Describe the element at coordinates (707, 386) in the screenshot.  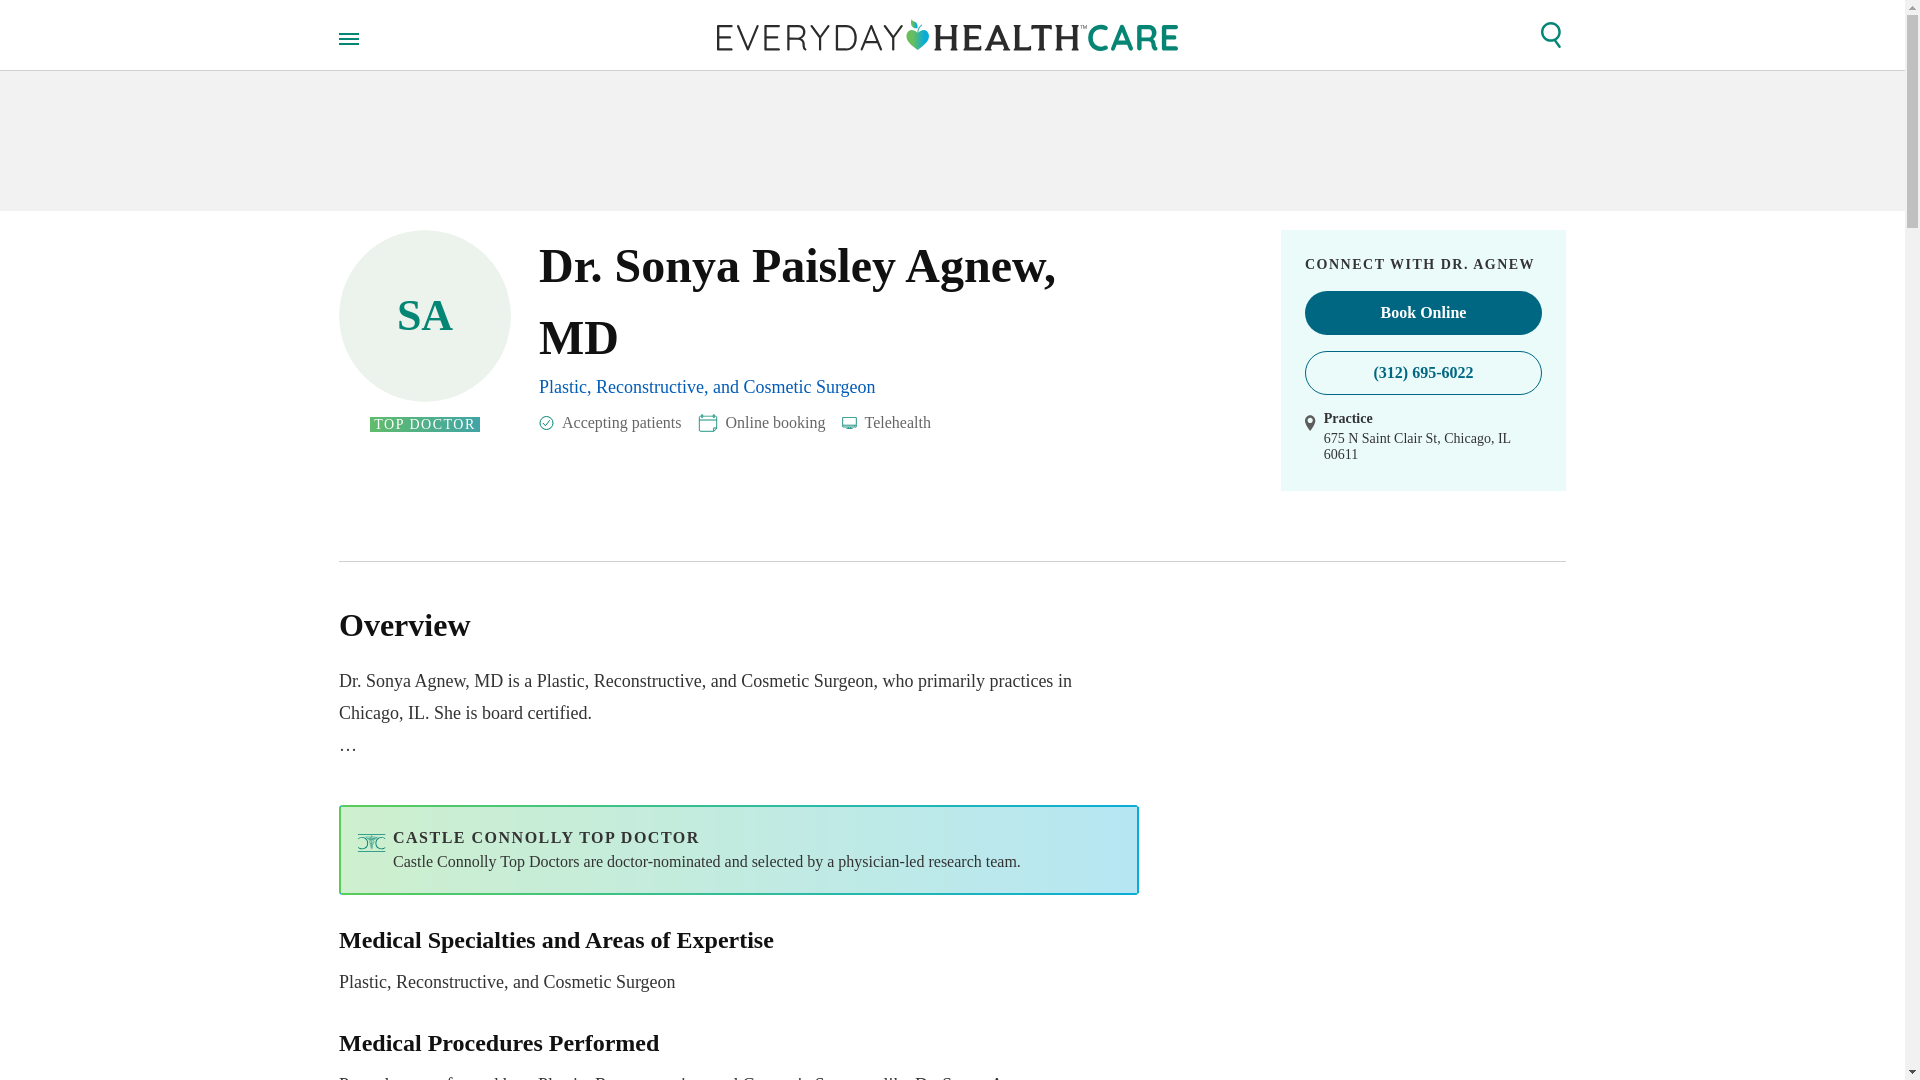
I see `Plastic, Reconstructive, and Cosmetic Surgeon` at that location.